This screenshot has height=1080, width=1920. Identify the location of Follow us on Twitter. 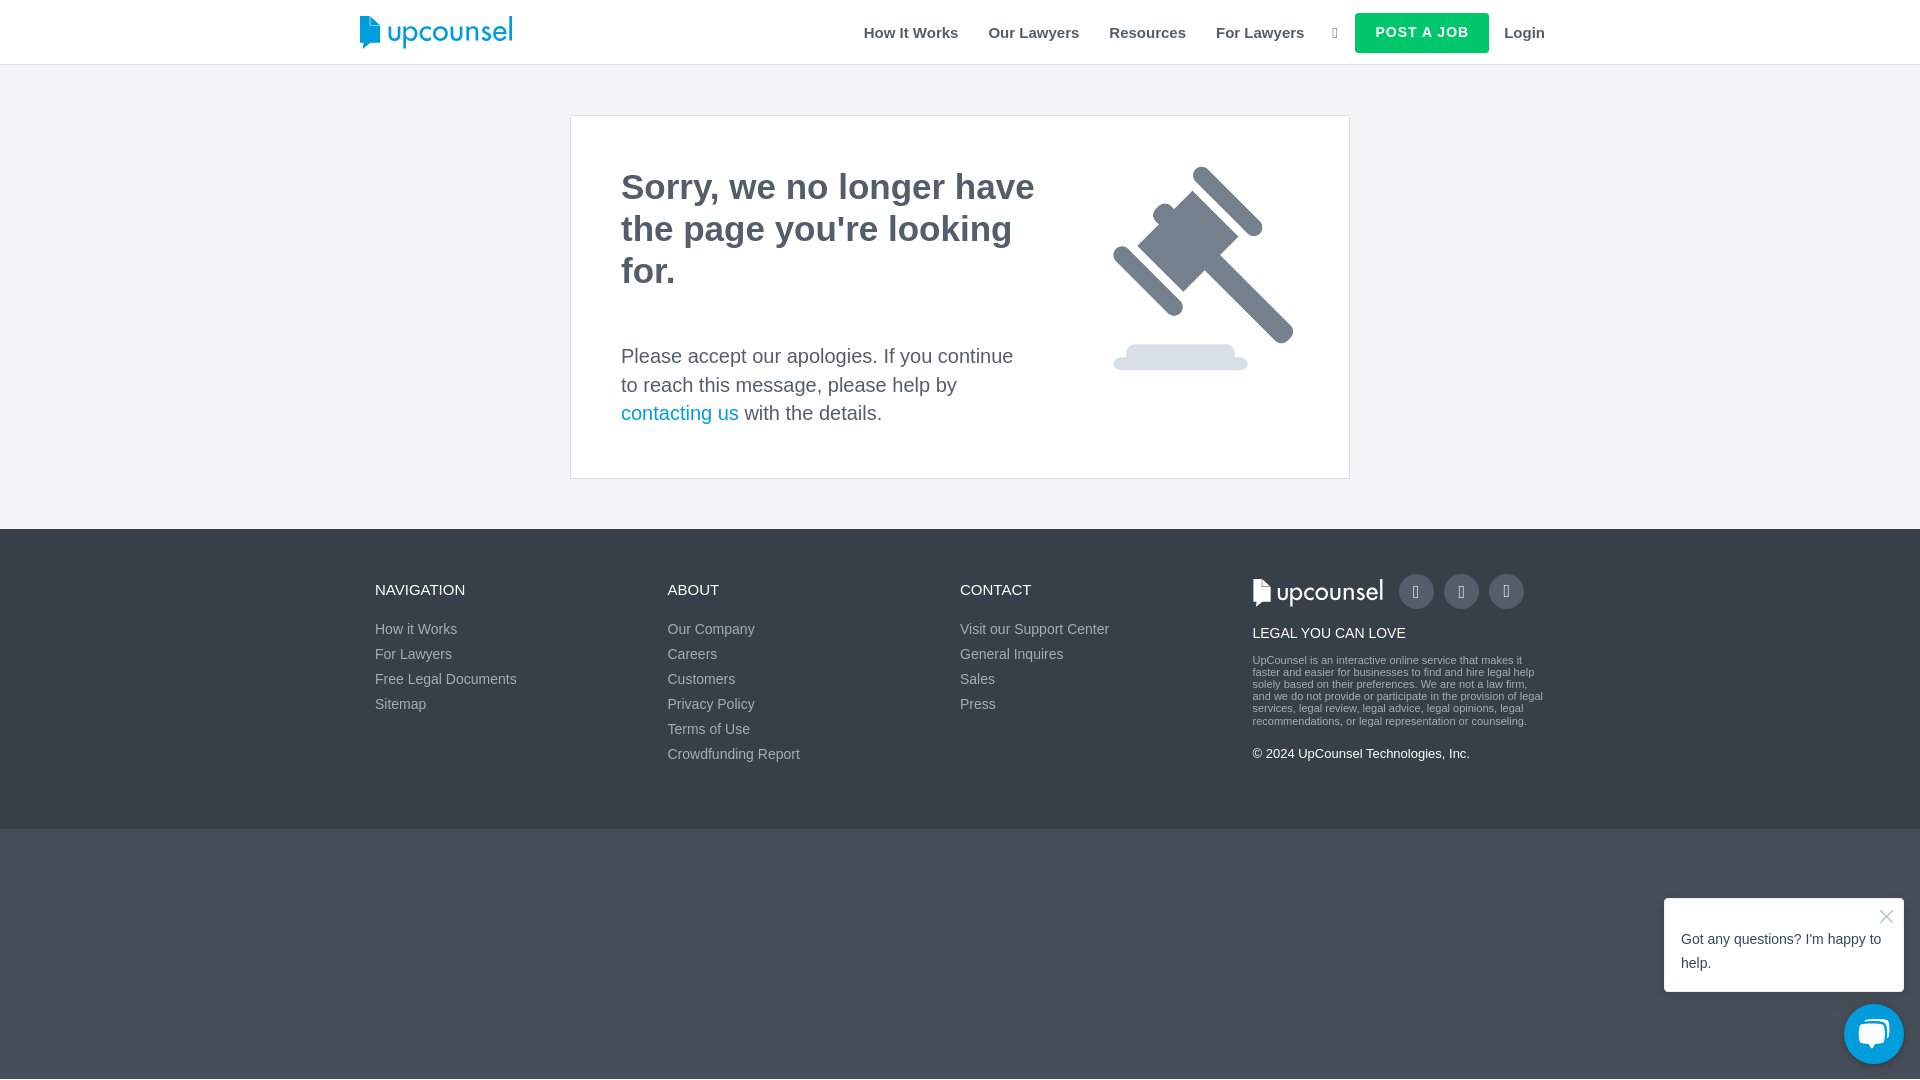
(1460, 591).